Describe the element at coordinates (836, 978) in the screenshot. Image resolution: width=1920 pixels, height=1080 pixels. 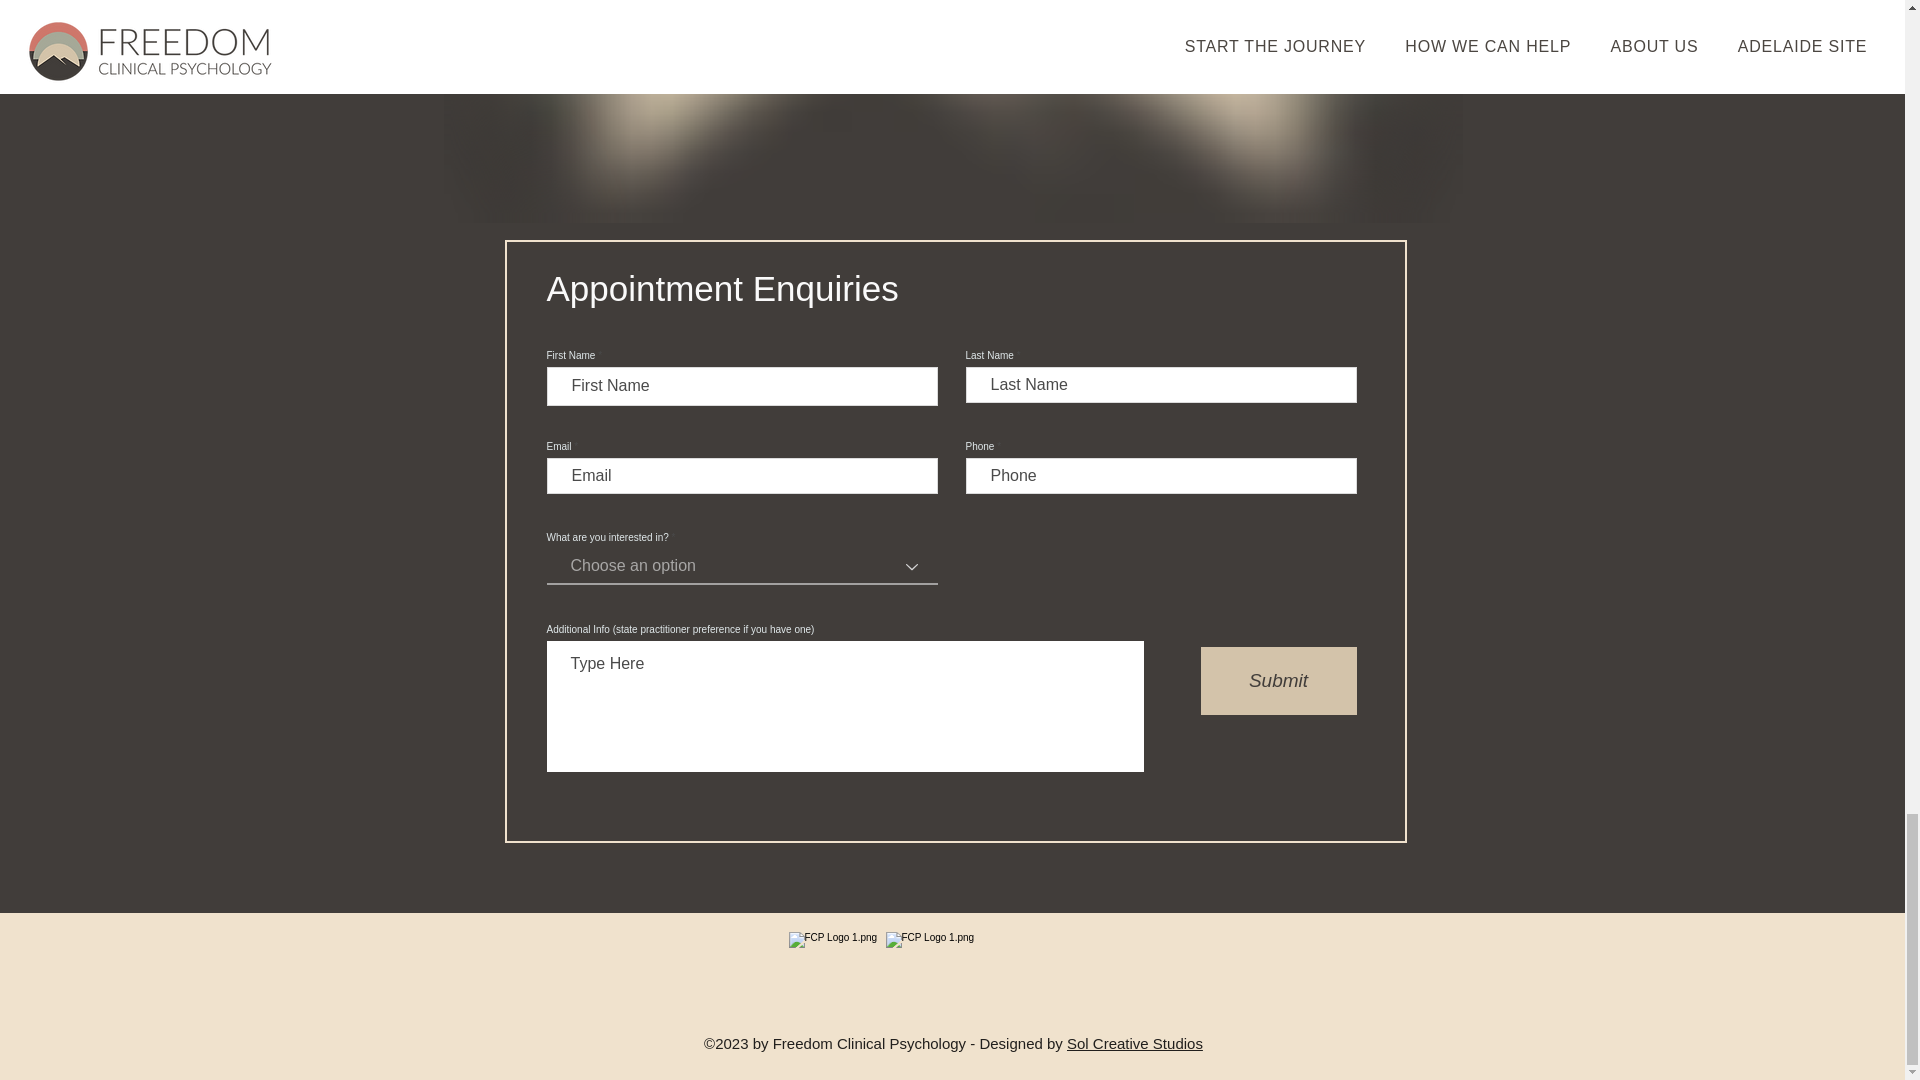
I see `FCP Logo 1.png` at that location.